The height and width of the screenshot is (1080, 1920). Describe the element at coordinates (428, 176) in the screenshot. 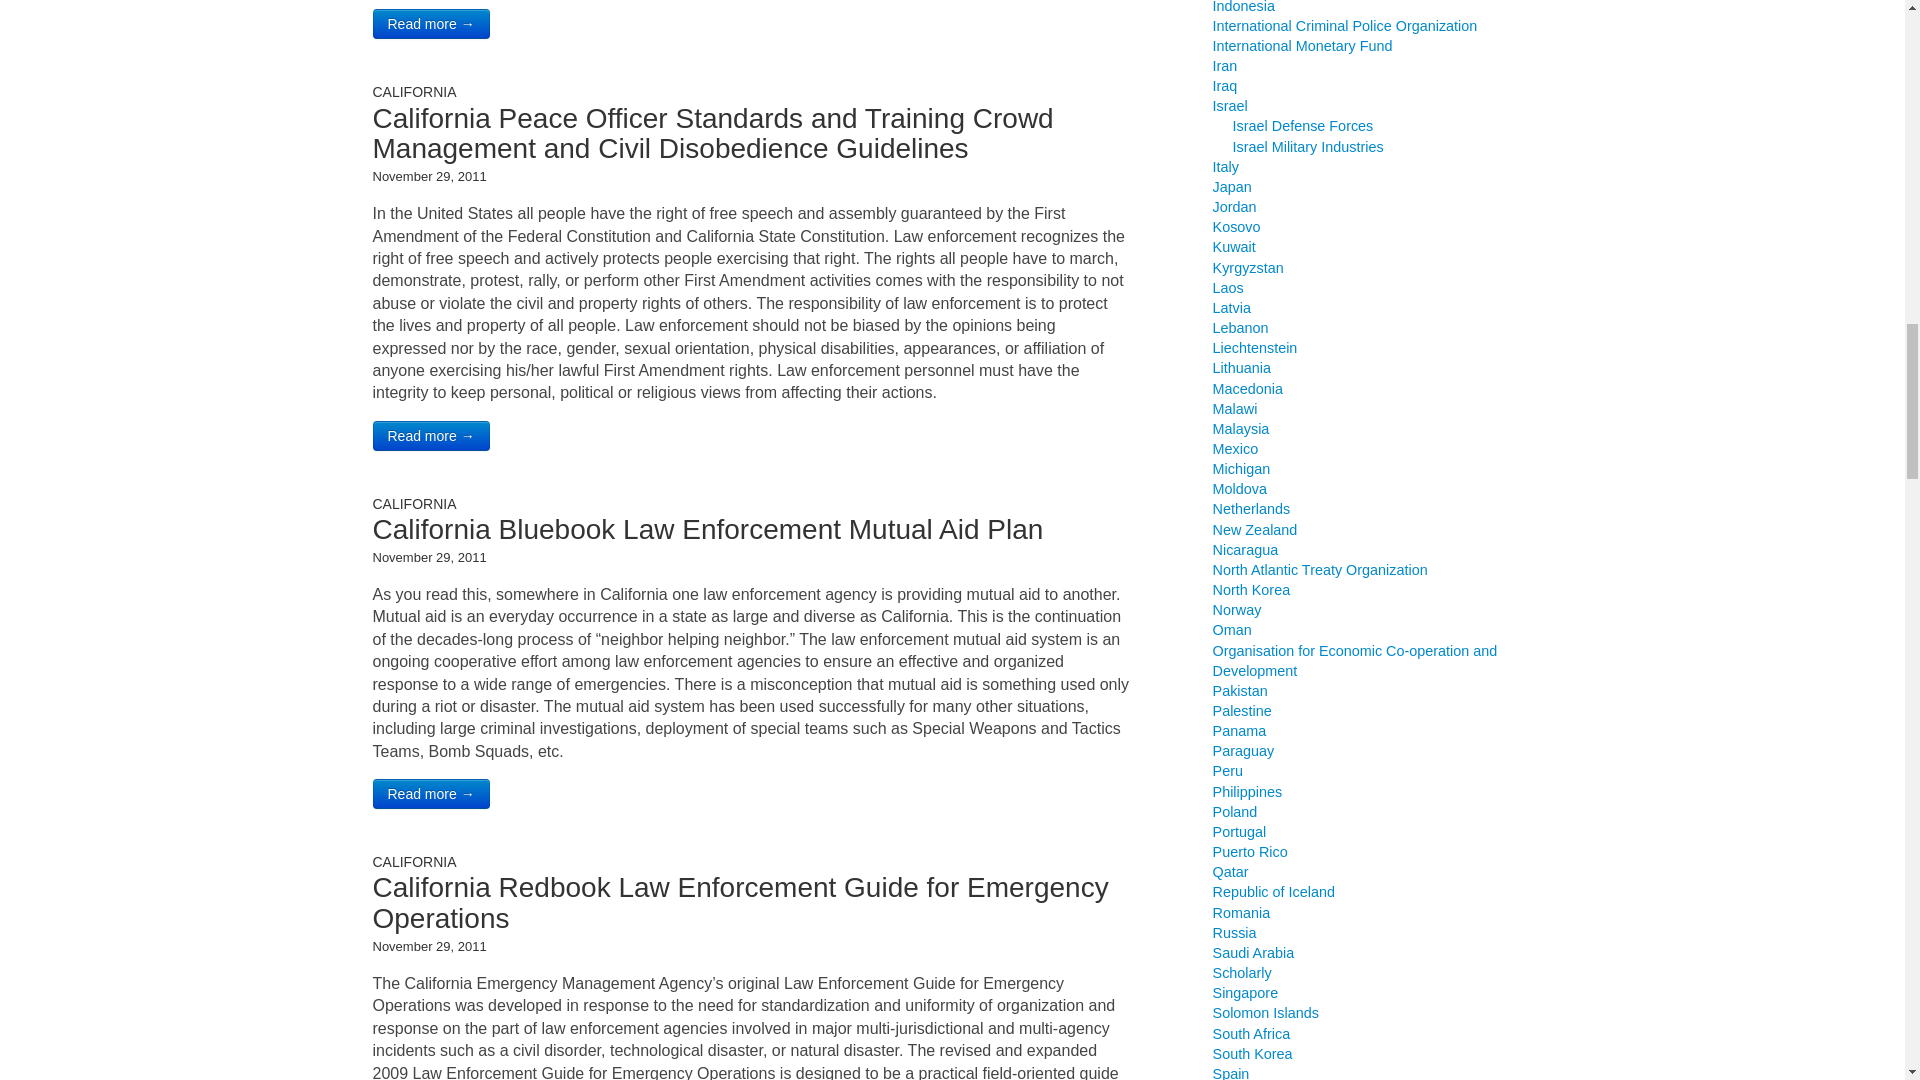

I see `November 29, 2011` at that location.